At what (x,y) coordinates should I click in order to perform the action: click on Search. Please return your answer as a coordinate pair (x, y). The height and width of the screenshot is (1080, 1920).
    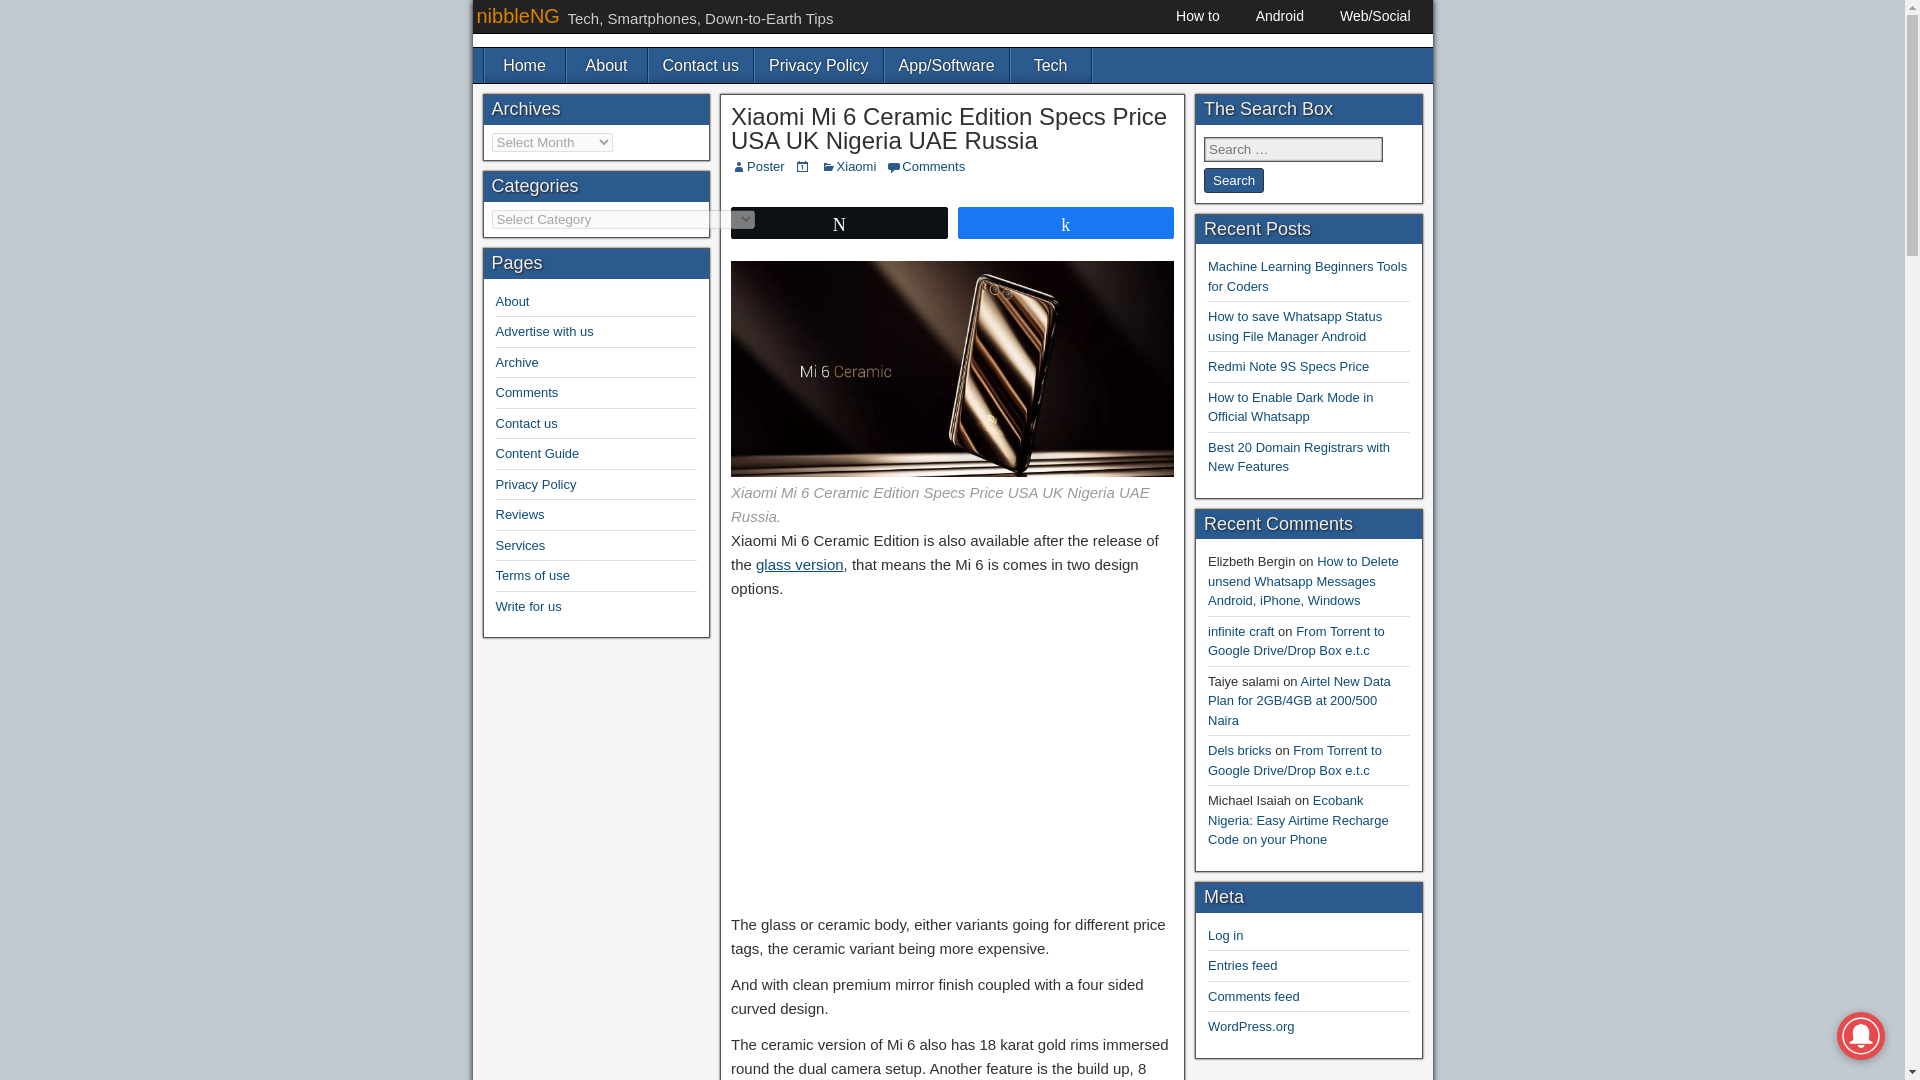
    Looking at the image, I should click on (1233, 180).